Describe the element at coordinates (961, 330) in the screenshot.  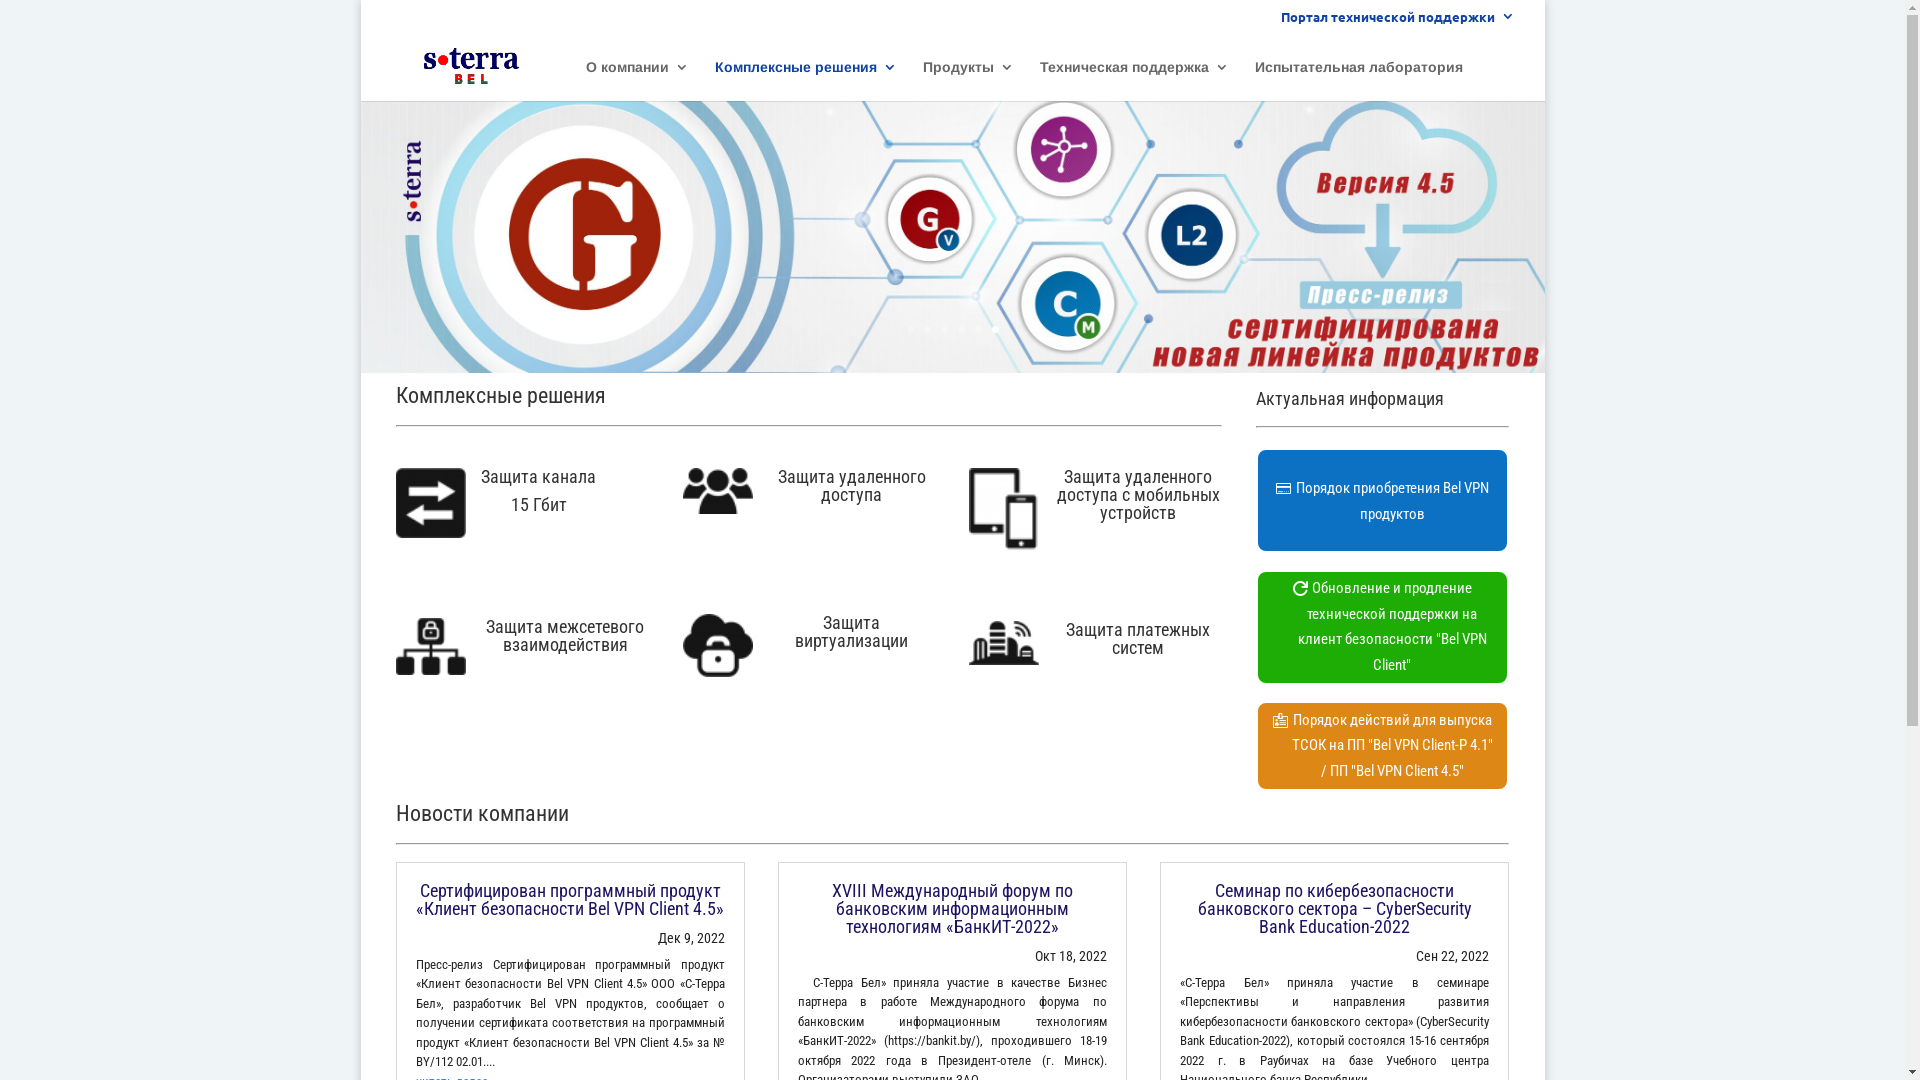
I see `4` at that location.